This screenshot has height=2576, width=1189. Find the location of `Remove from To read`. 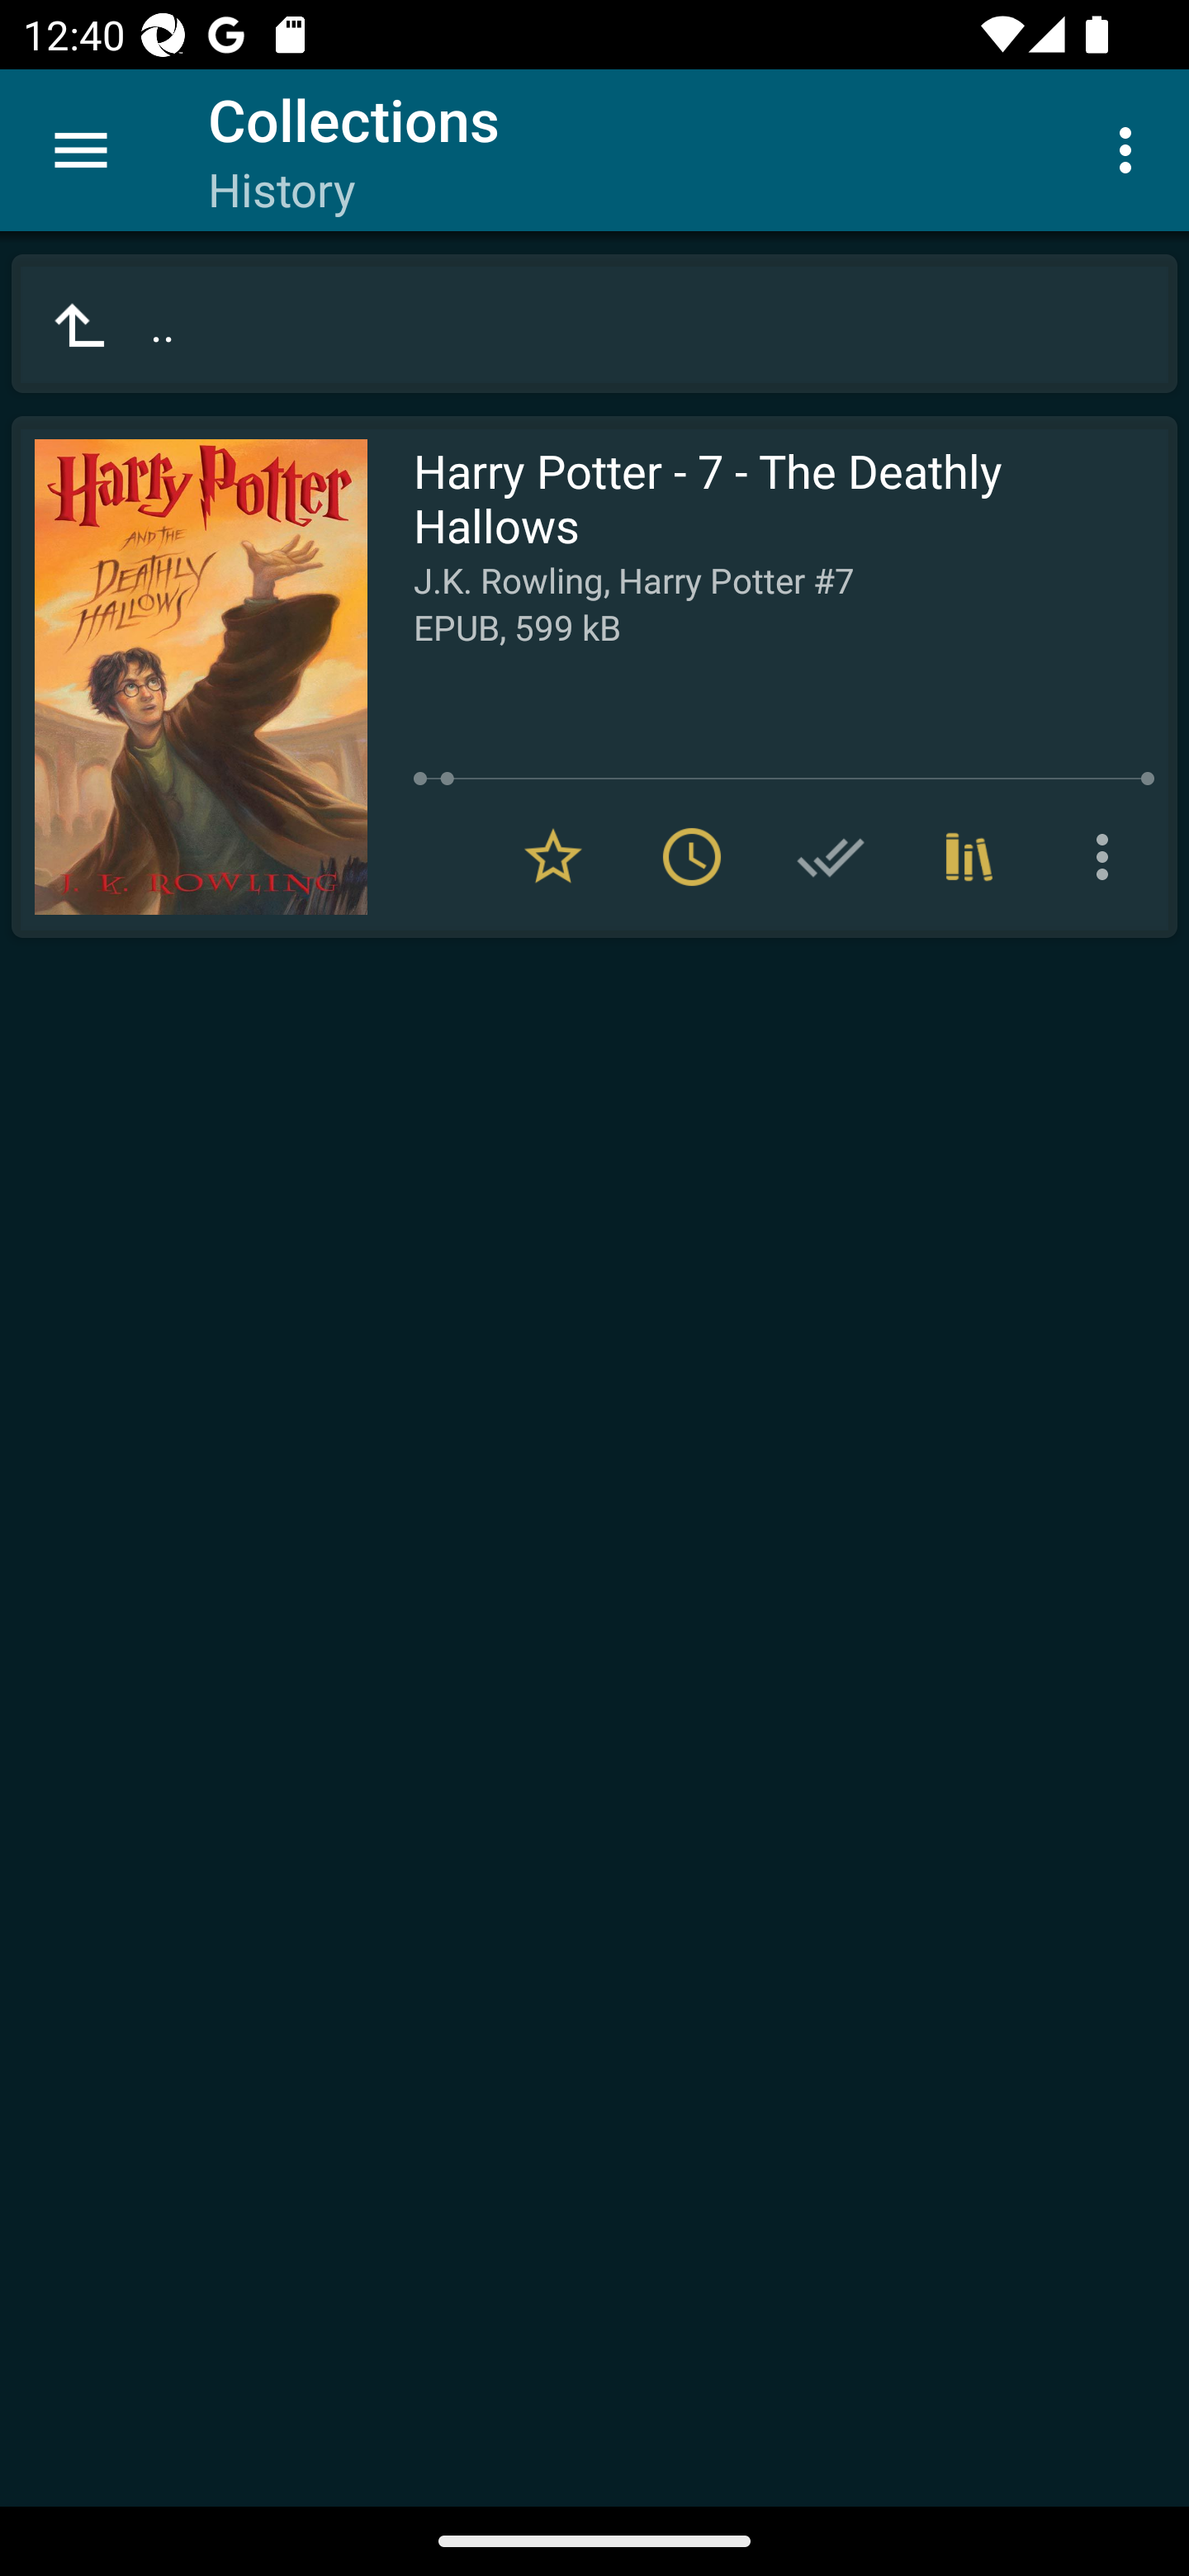

Remove from To read is located at coordinates (692, 857).